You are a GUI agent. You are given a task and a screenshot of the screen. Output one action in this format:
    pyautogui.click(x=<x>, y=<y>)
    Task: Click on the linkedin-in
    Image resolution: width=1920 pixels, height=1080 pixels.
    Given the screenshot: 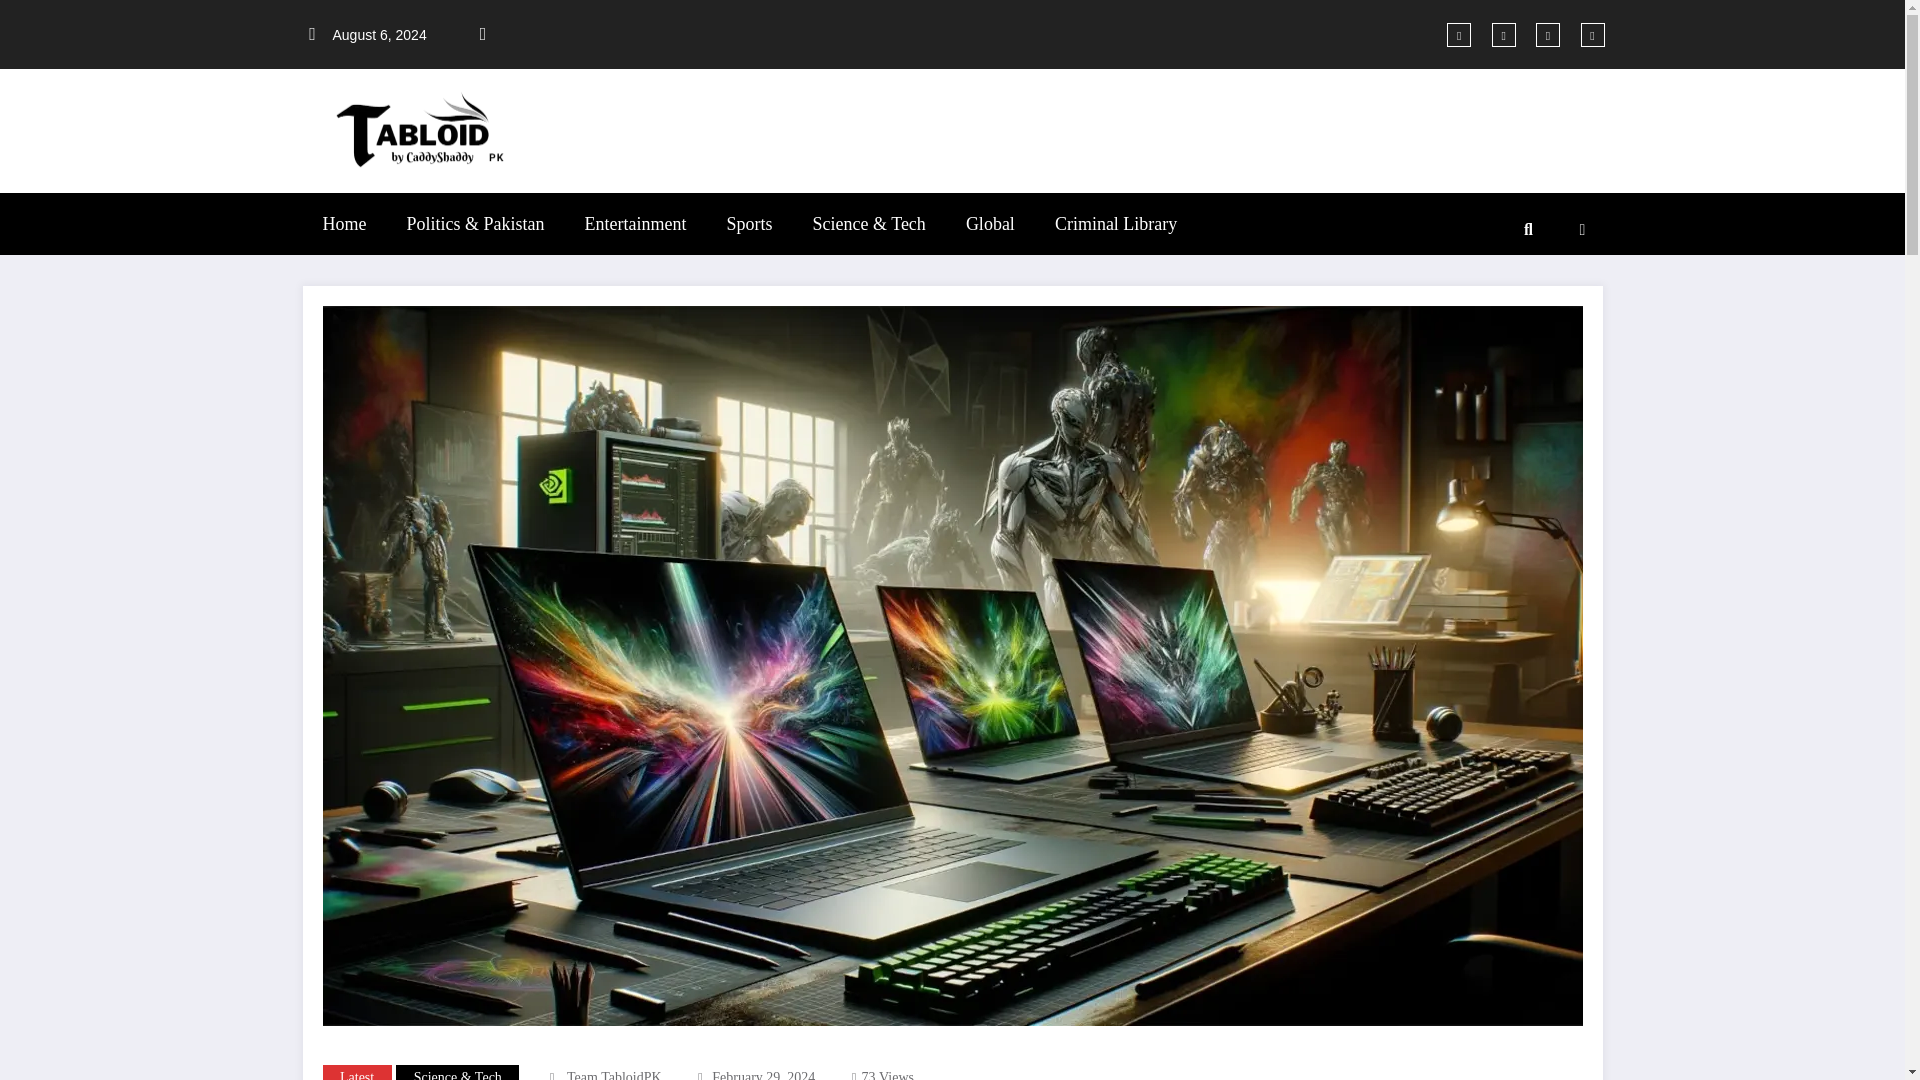 What is the action you would take?
    pyautogui.click(x=1548, y=34)
    